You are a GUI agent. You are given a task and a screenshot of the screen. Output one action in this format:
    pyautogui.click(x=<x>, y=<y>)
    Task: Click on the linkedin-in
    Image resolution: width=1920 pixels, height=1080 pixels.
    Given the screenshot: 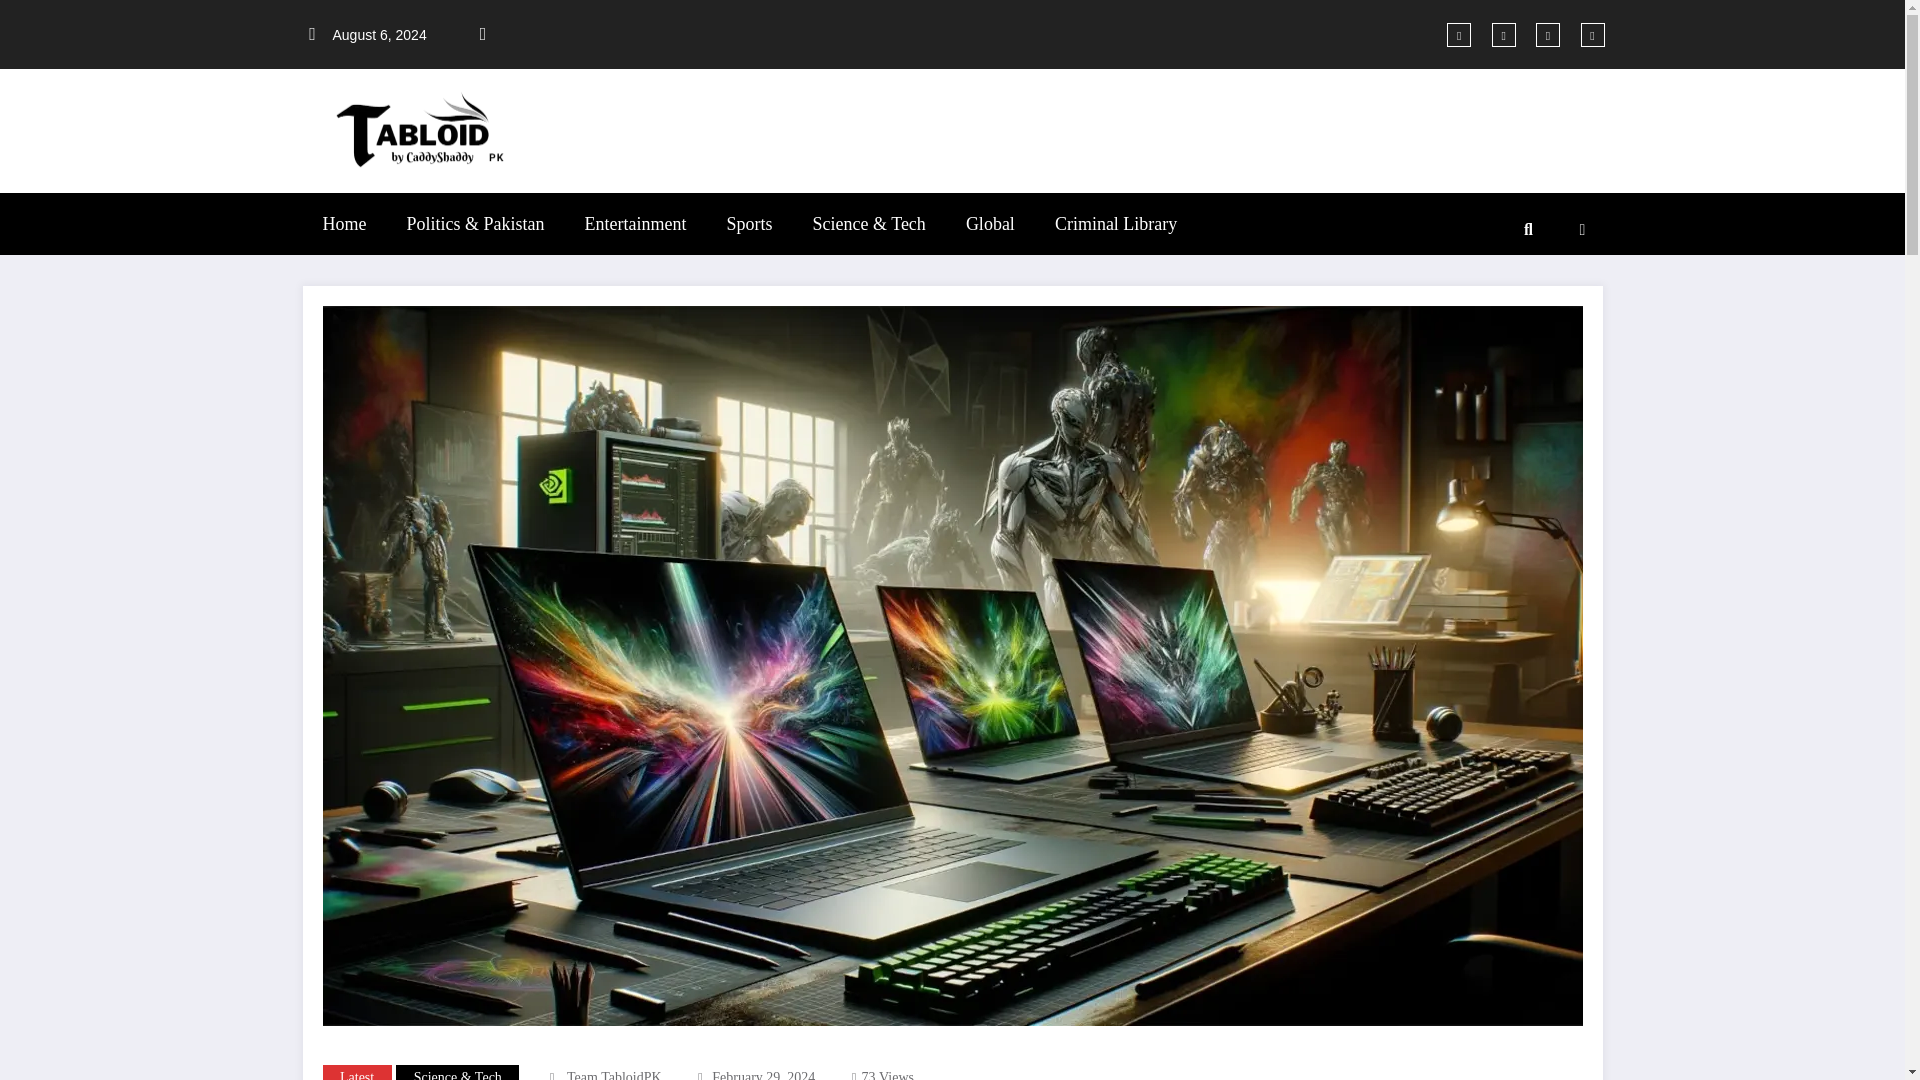 What is the action you would take?
    pyautogui.click(x=1548, y=34)
    